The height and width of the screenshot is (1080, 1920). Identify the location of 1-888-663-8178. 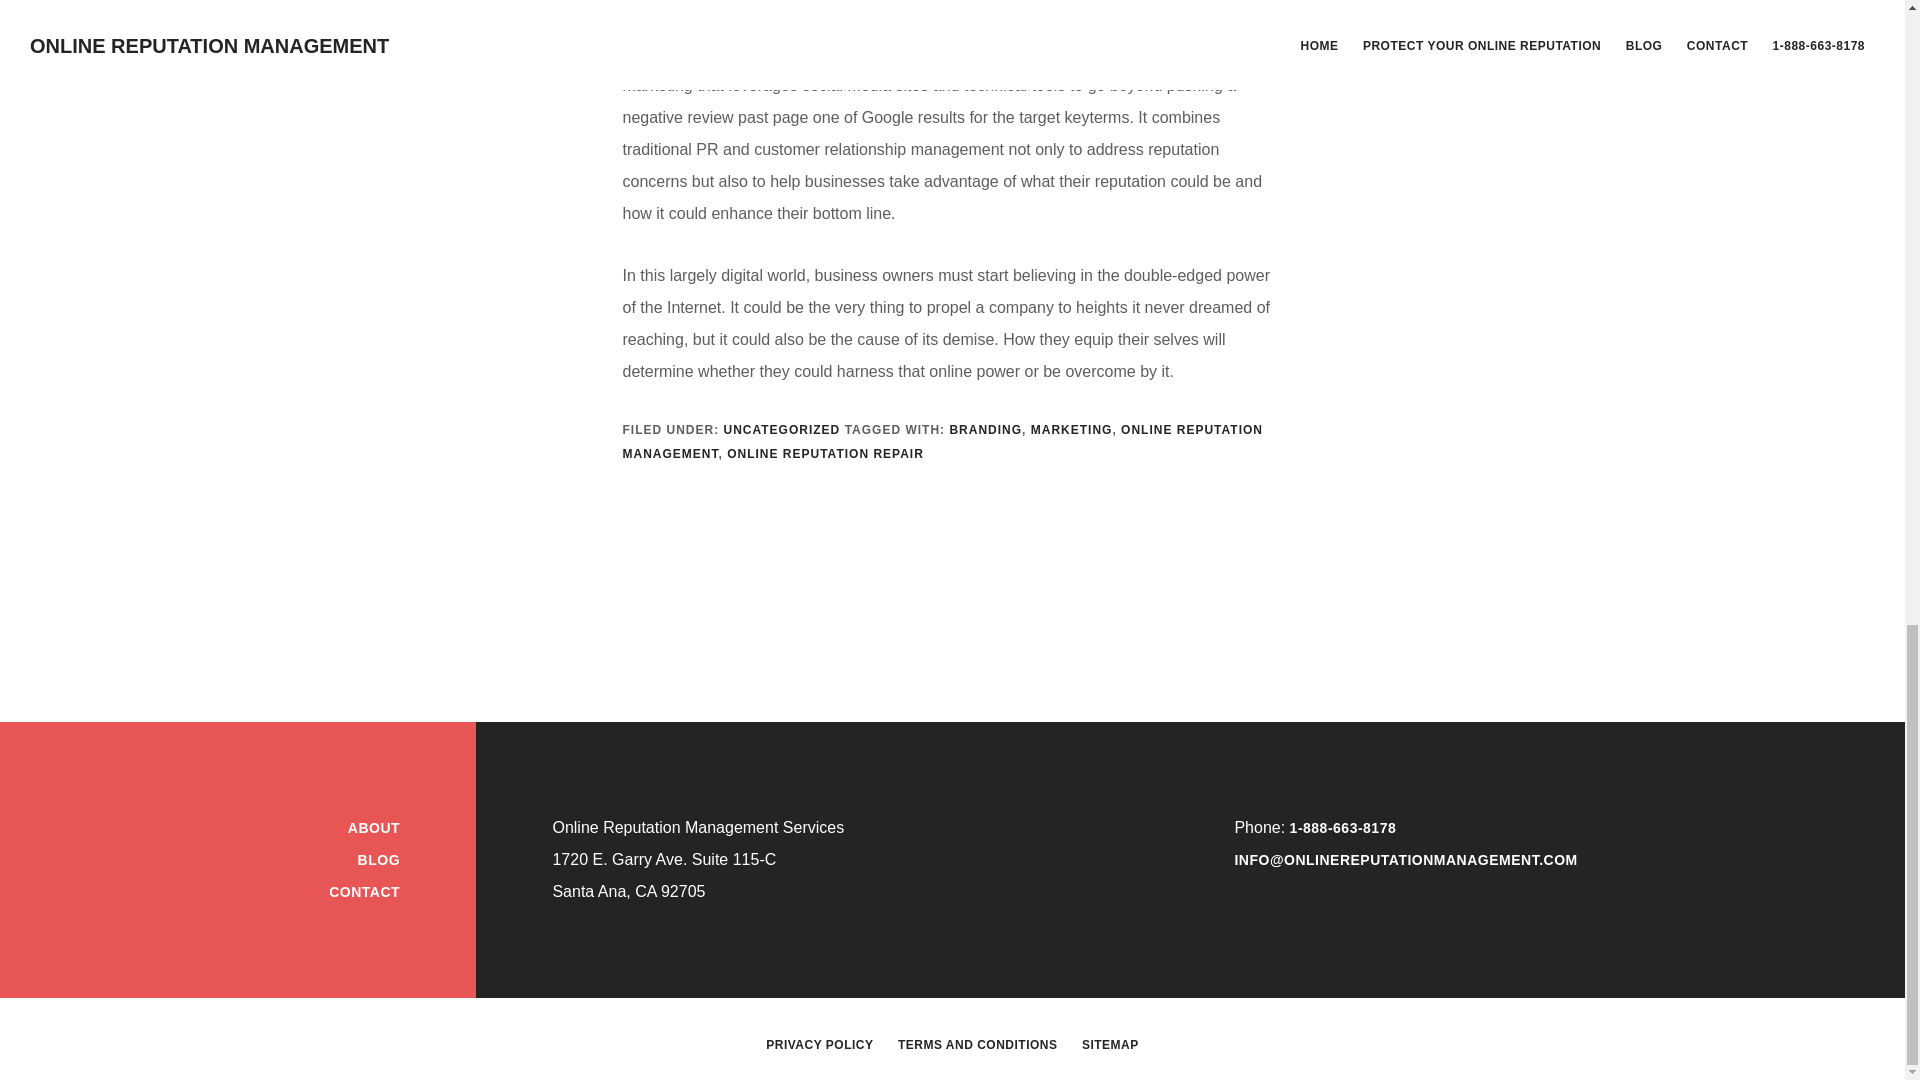
(1344, 827).